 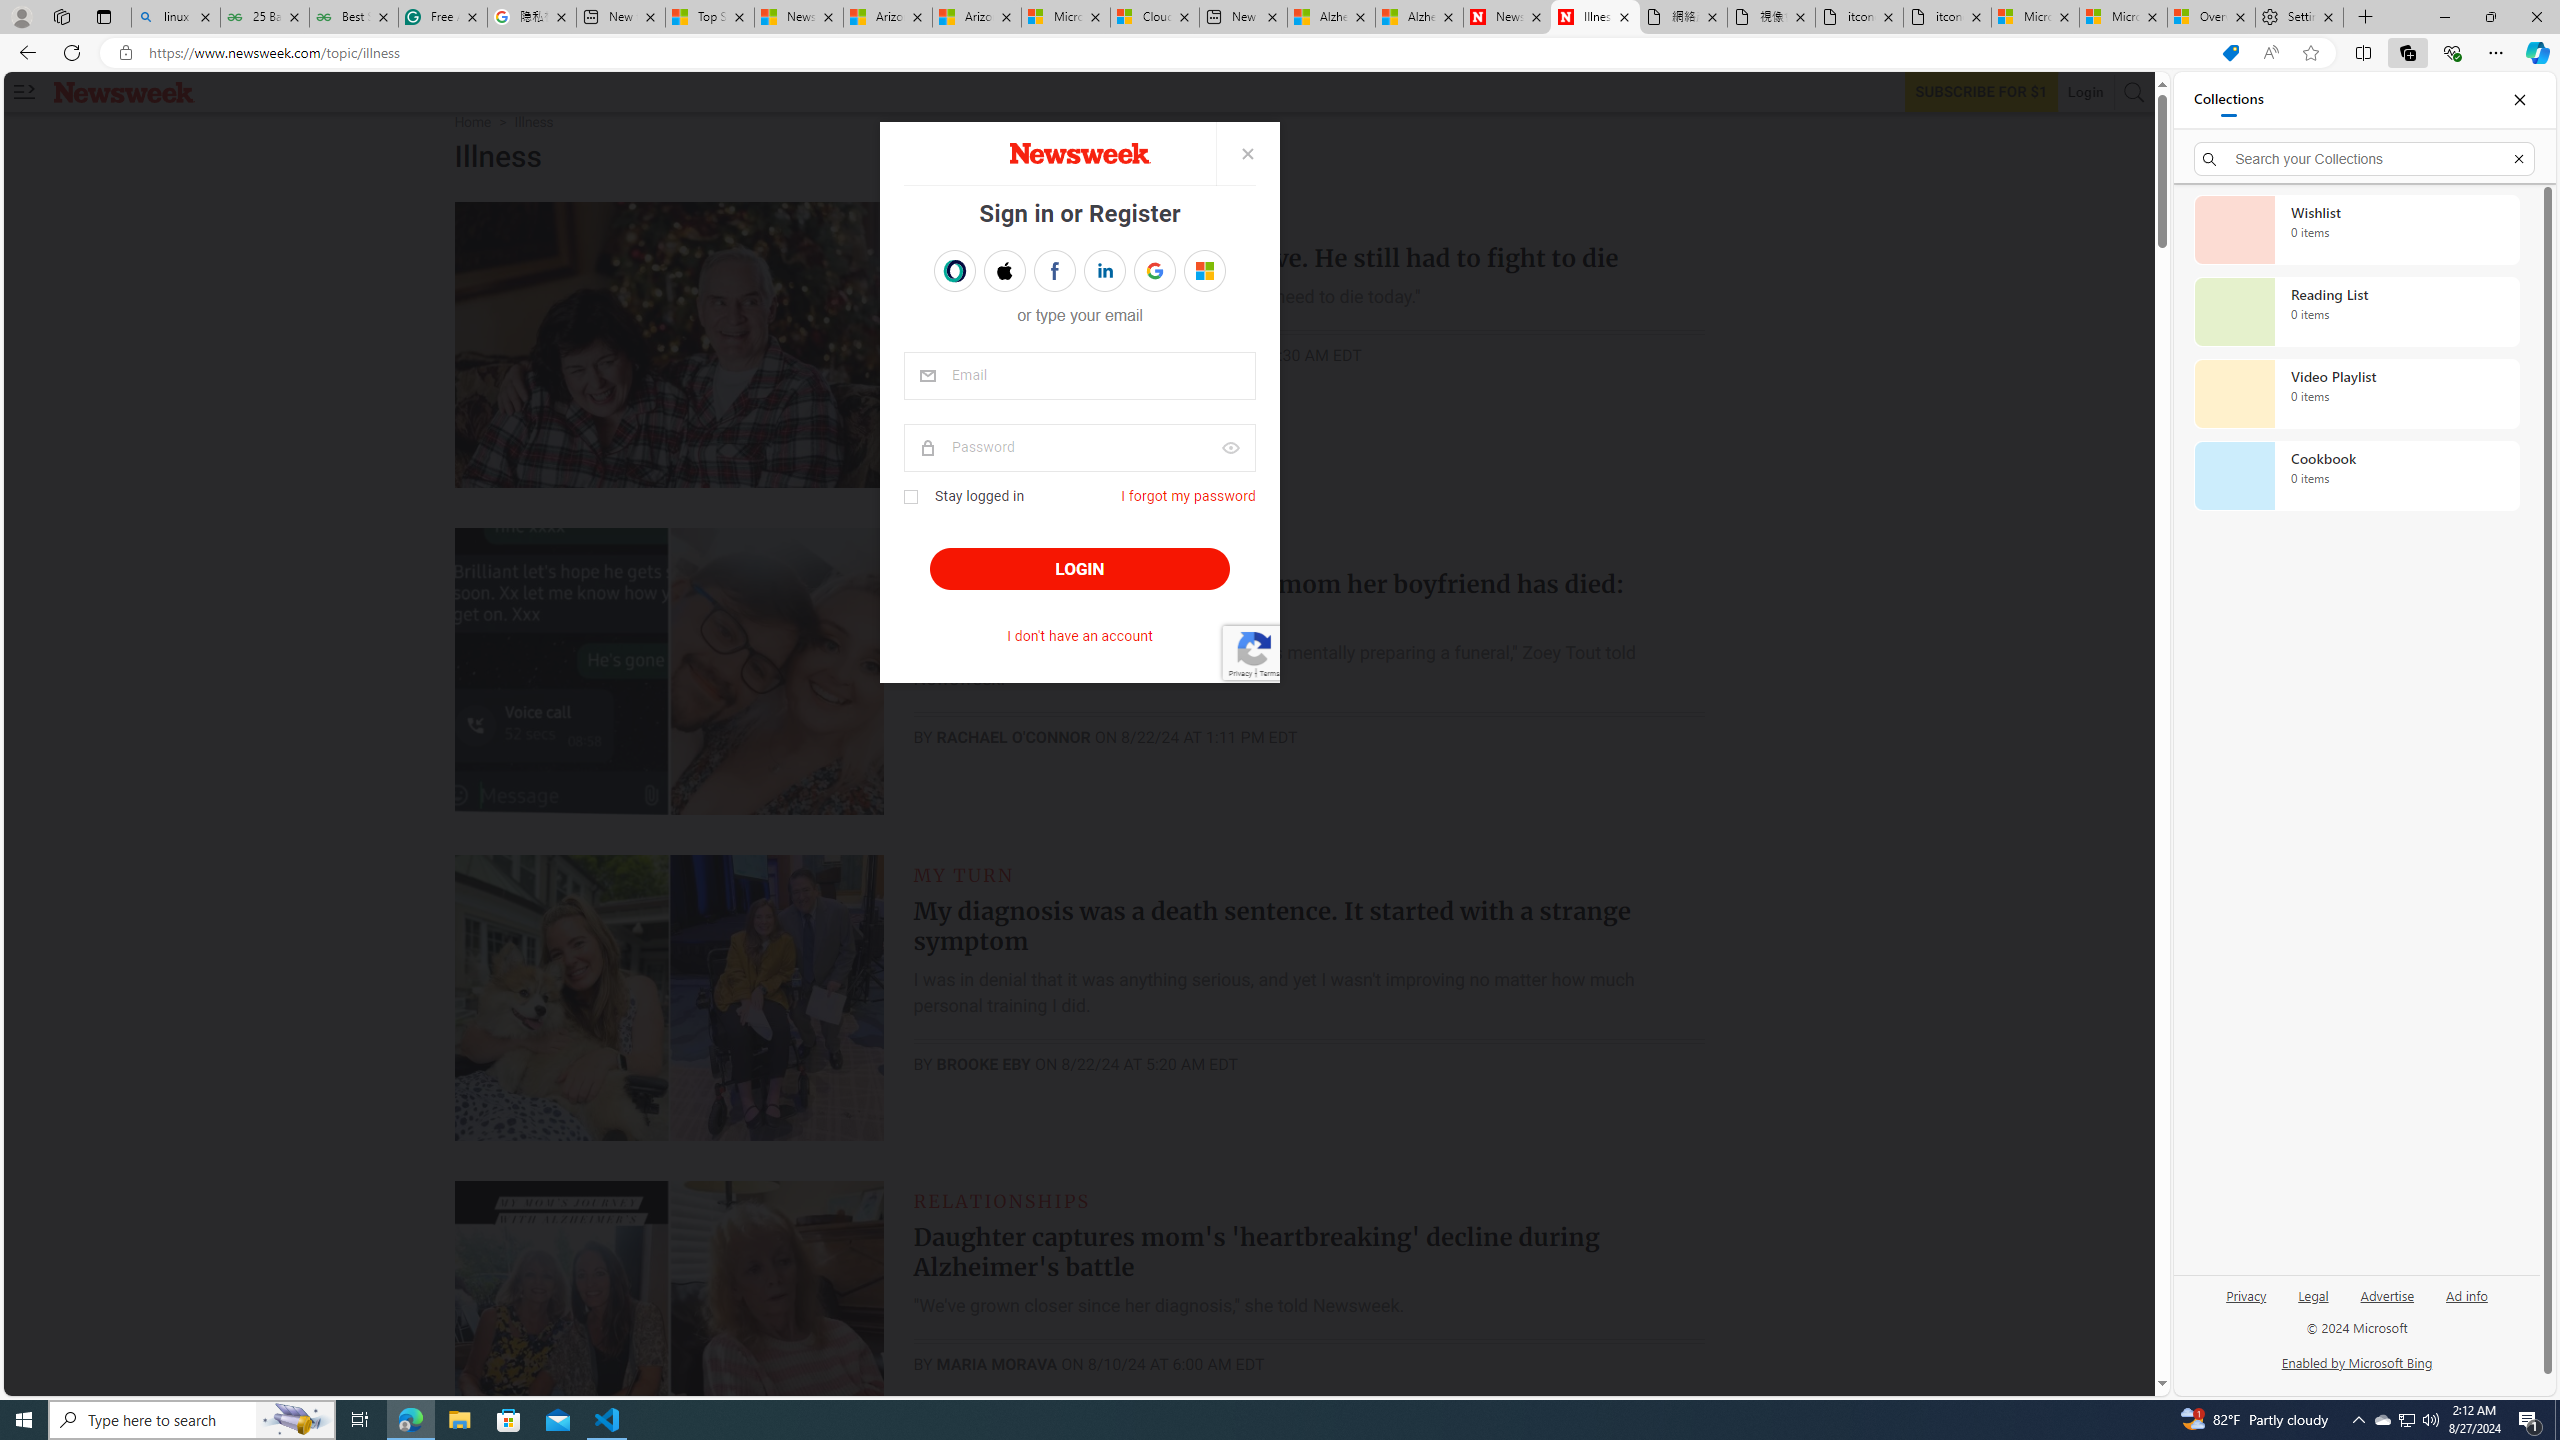 What do you see at coordinates (1154, 271) in the screenshot?
I see `Sign in with GOOGLE` at bounding box center [1154, 271].